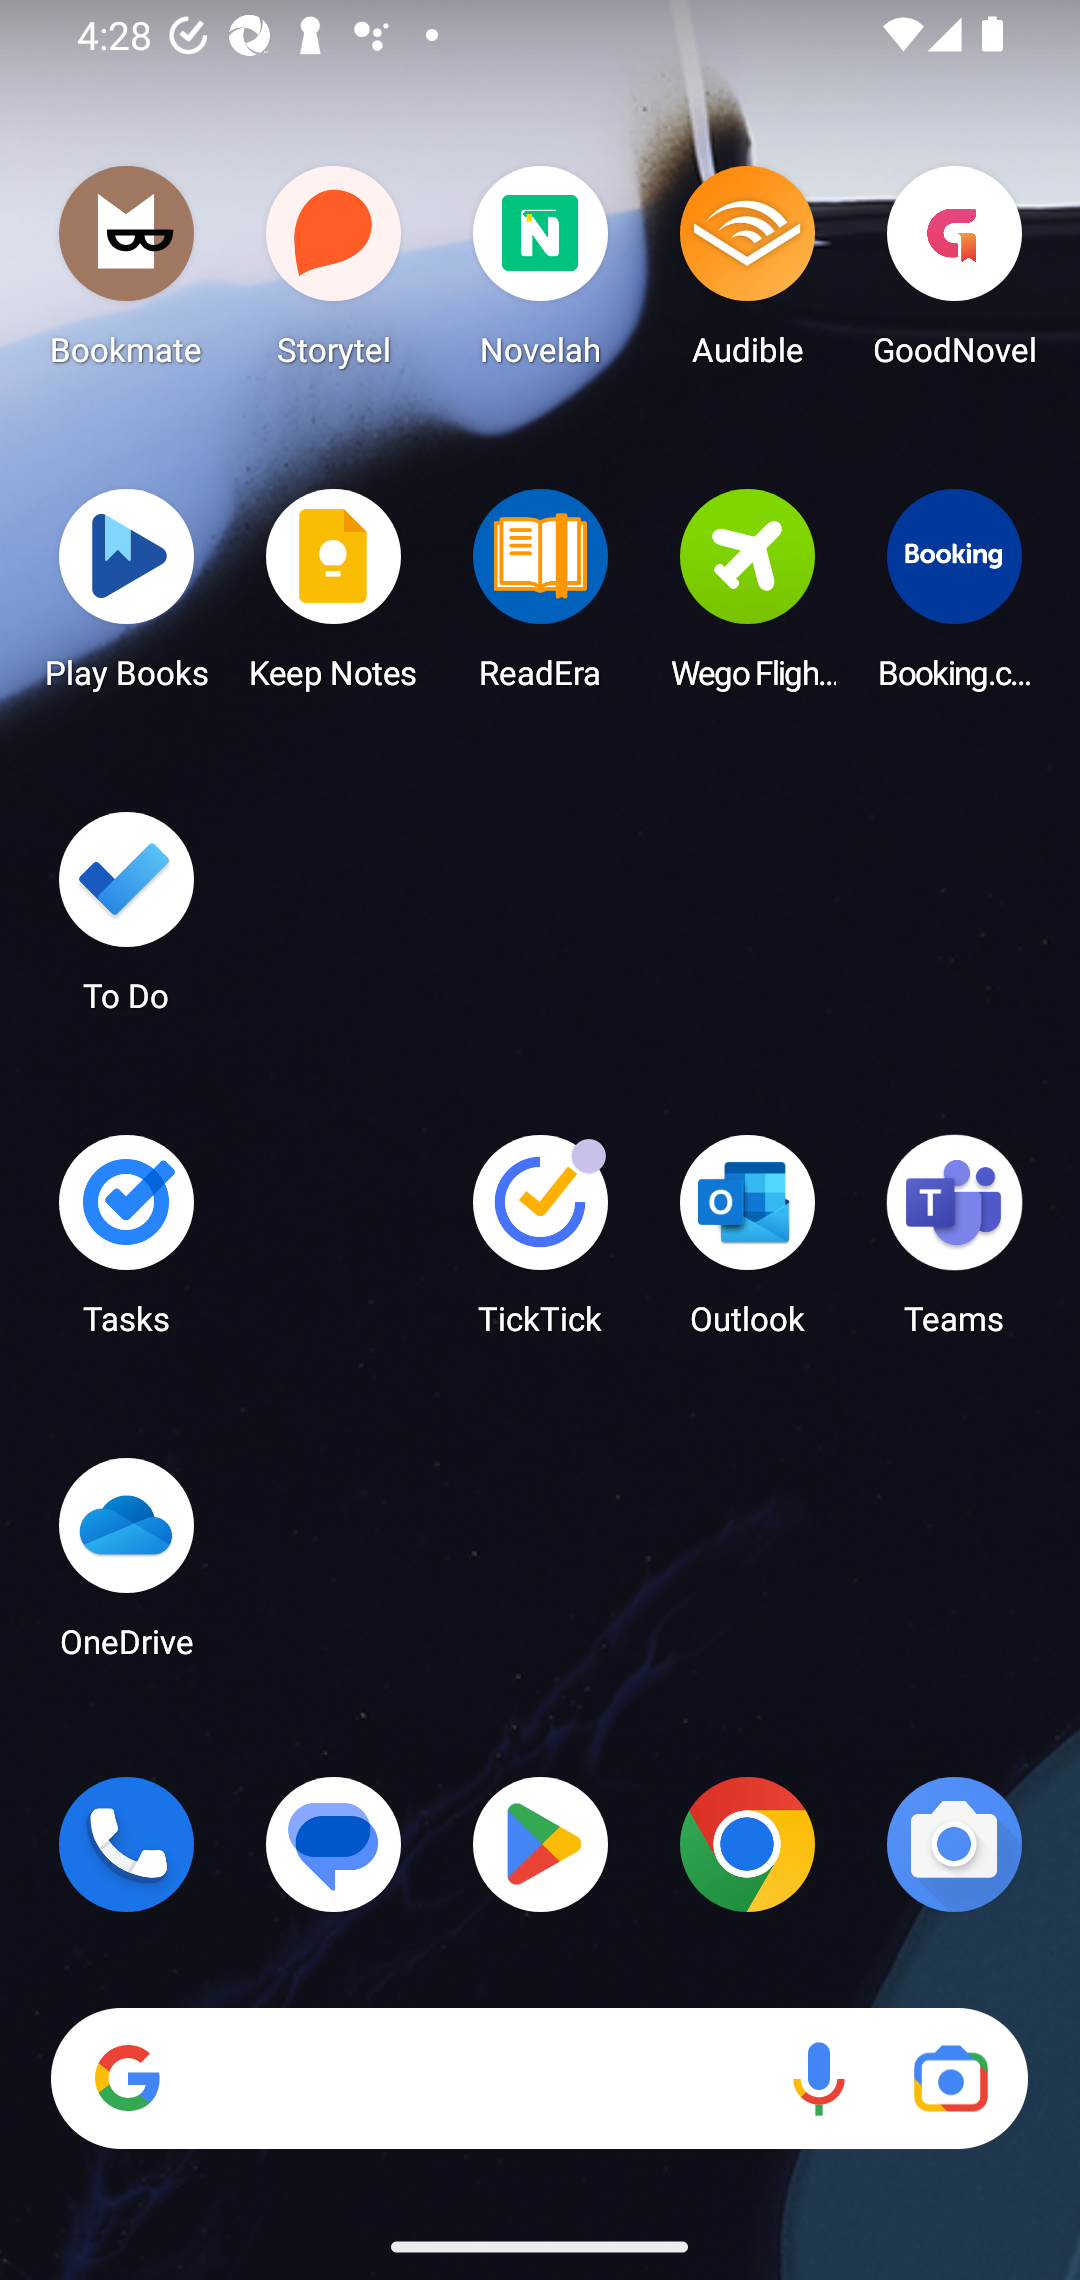 The width and height of the screenshot is (1080, 2280). What do you see at coordinates (126, 1244) in the screenshot?
I see `Tasks` at bounding box center [126, 1244].